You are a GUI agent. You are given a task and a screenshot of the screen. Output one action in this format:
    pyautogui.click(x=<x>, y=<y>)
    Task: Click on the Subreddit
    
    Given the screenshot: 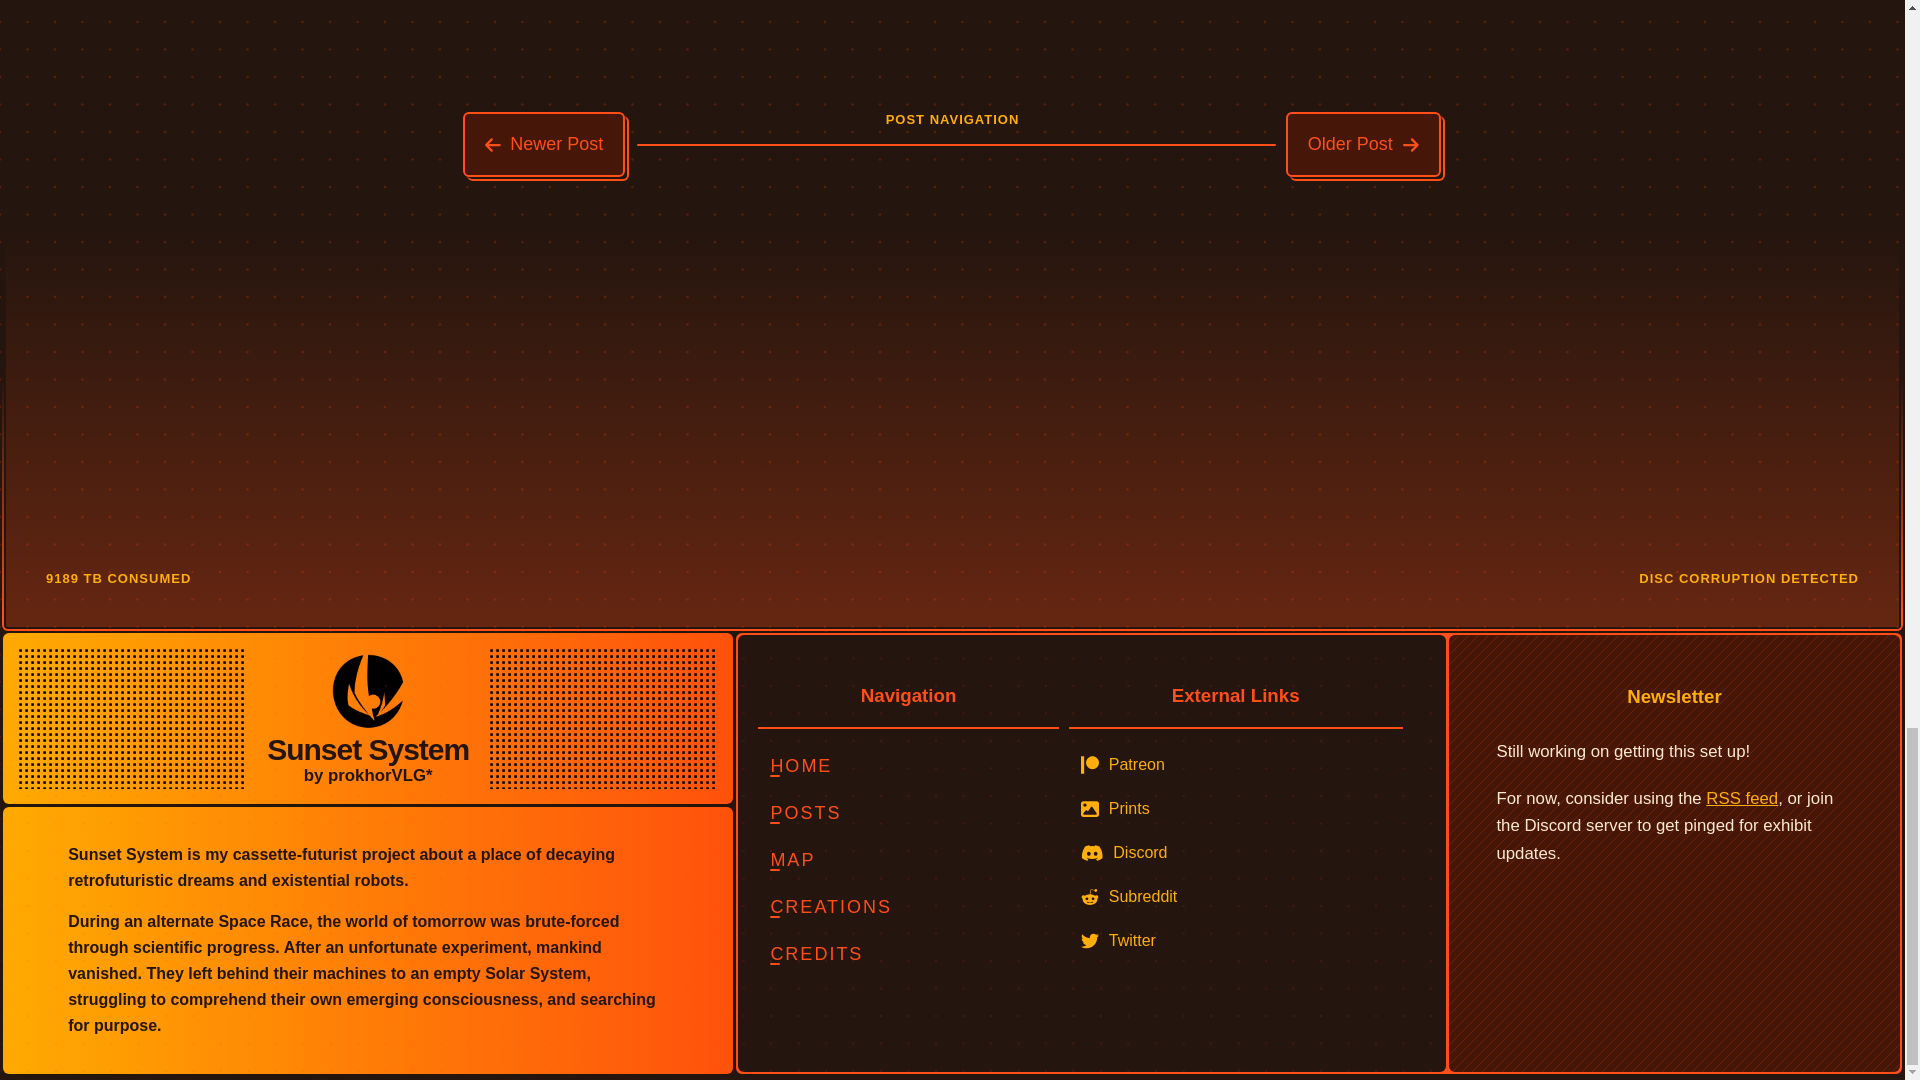 What is the action you would take?
    pyautogui.click(x=1236, y=896)
    